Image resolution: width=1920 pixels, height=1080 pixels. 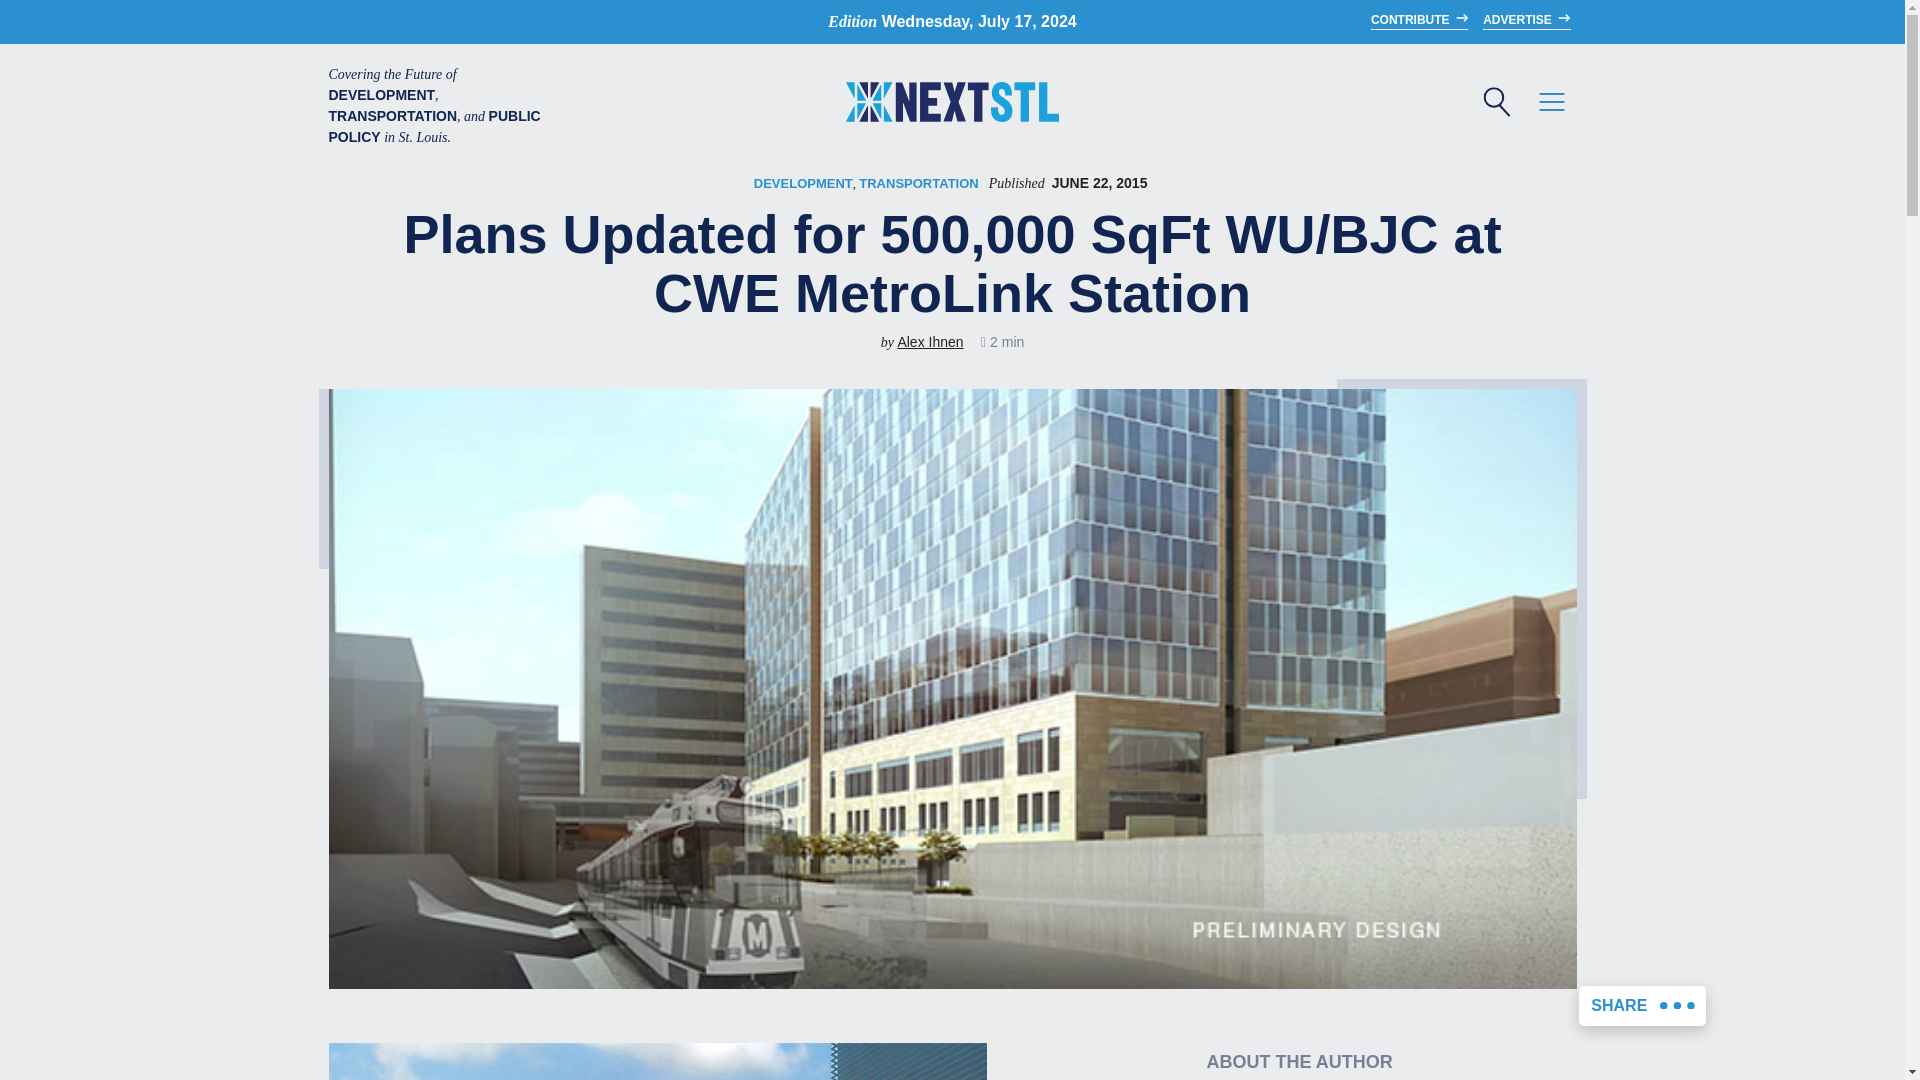 I want to click on SHARE, so click(x=1642, y=1006).